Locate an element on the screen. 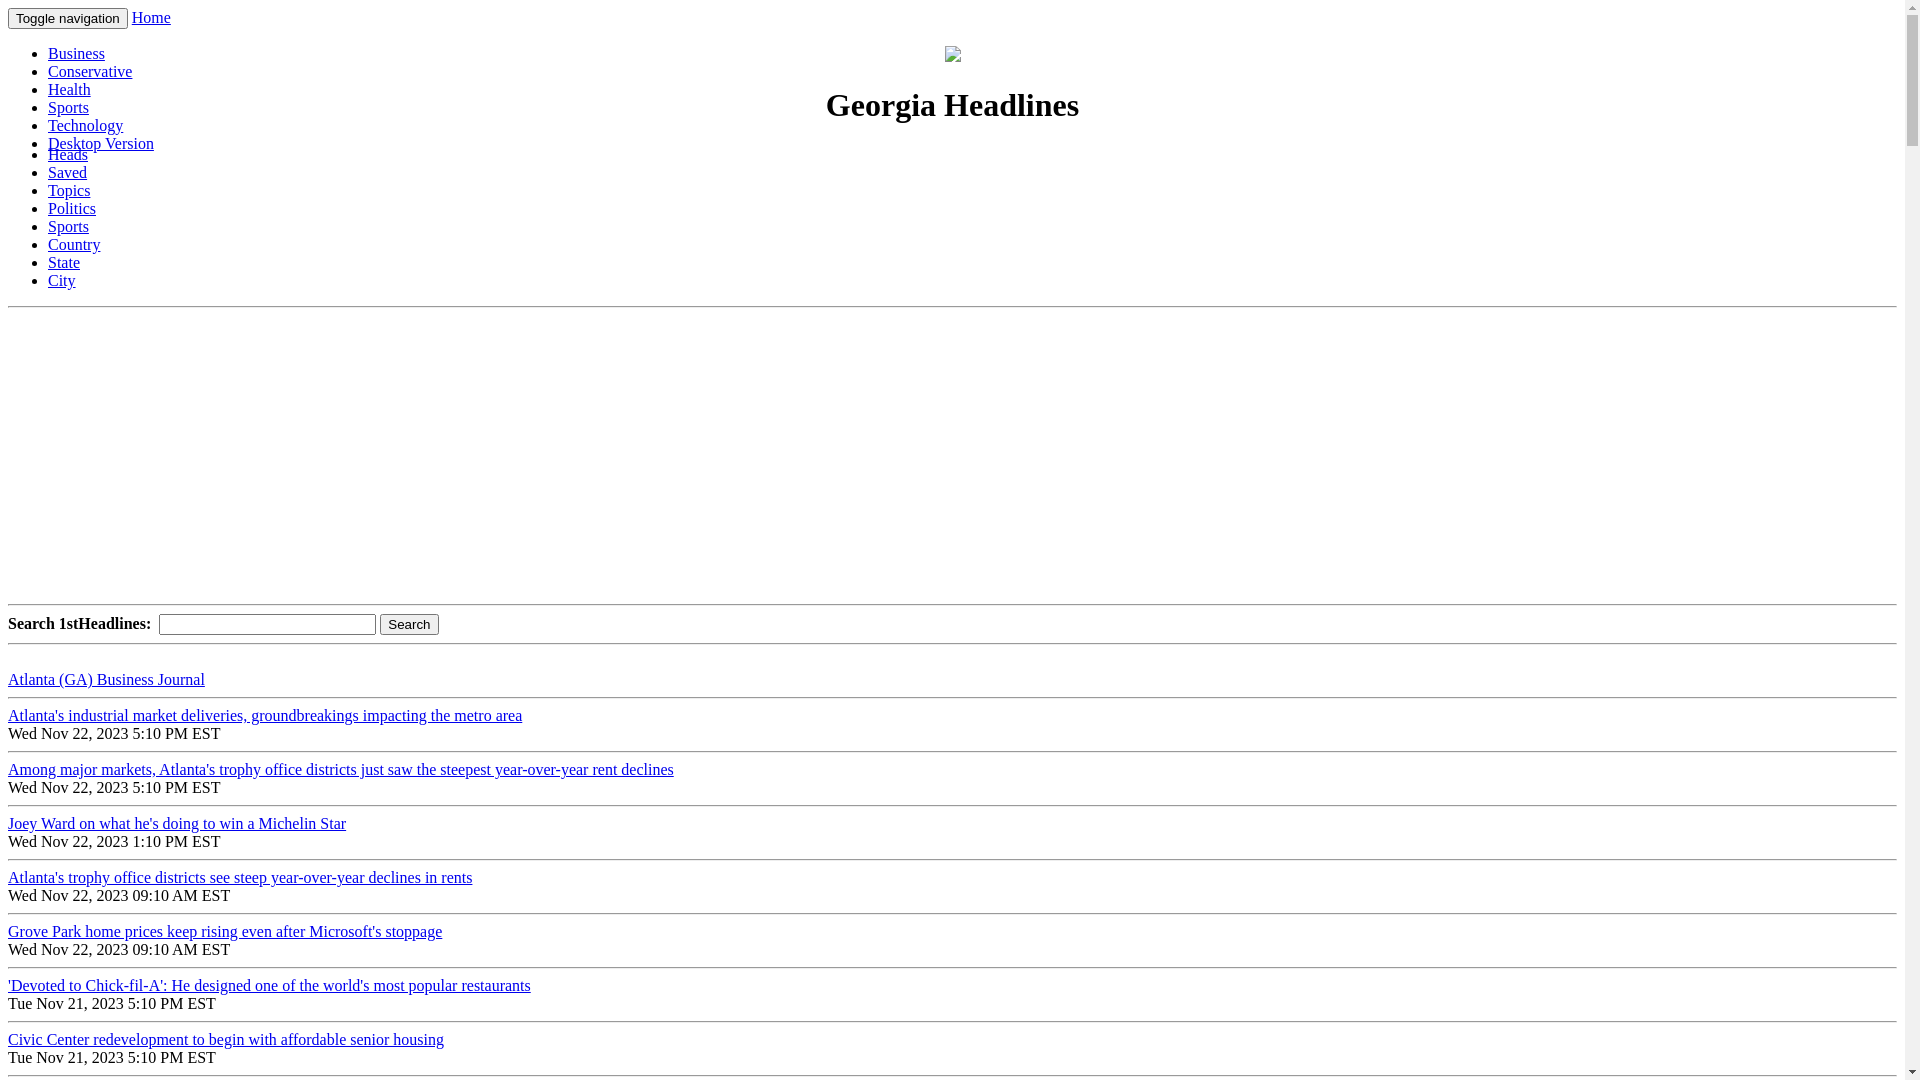 The height and width of the screenshot is (1080, 1920). Desktop Version is located at coordinates (101, 144).